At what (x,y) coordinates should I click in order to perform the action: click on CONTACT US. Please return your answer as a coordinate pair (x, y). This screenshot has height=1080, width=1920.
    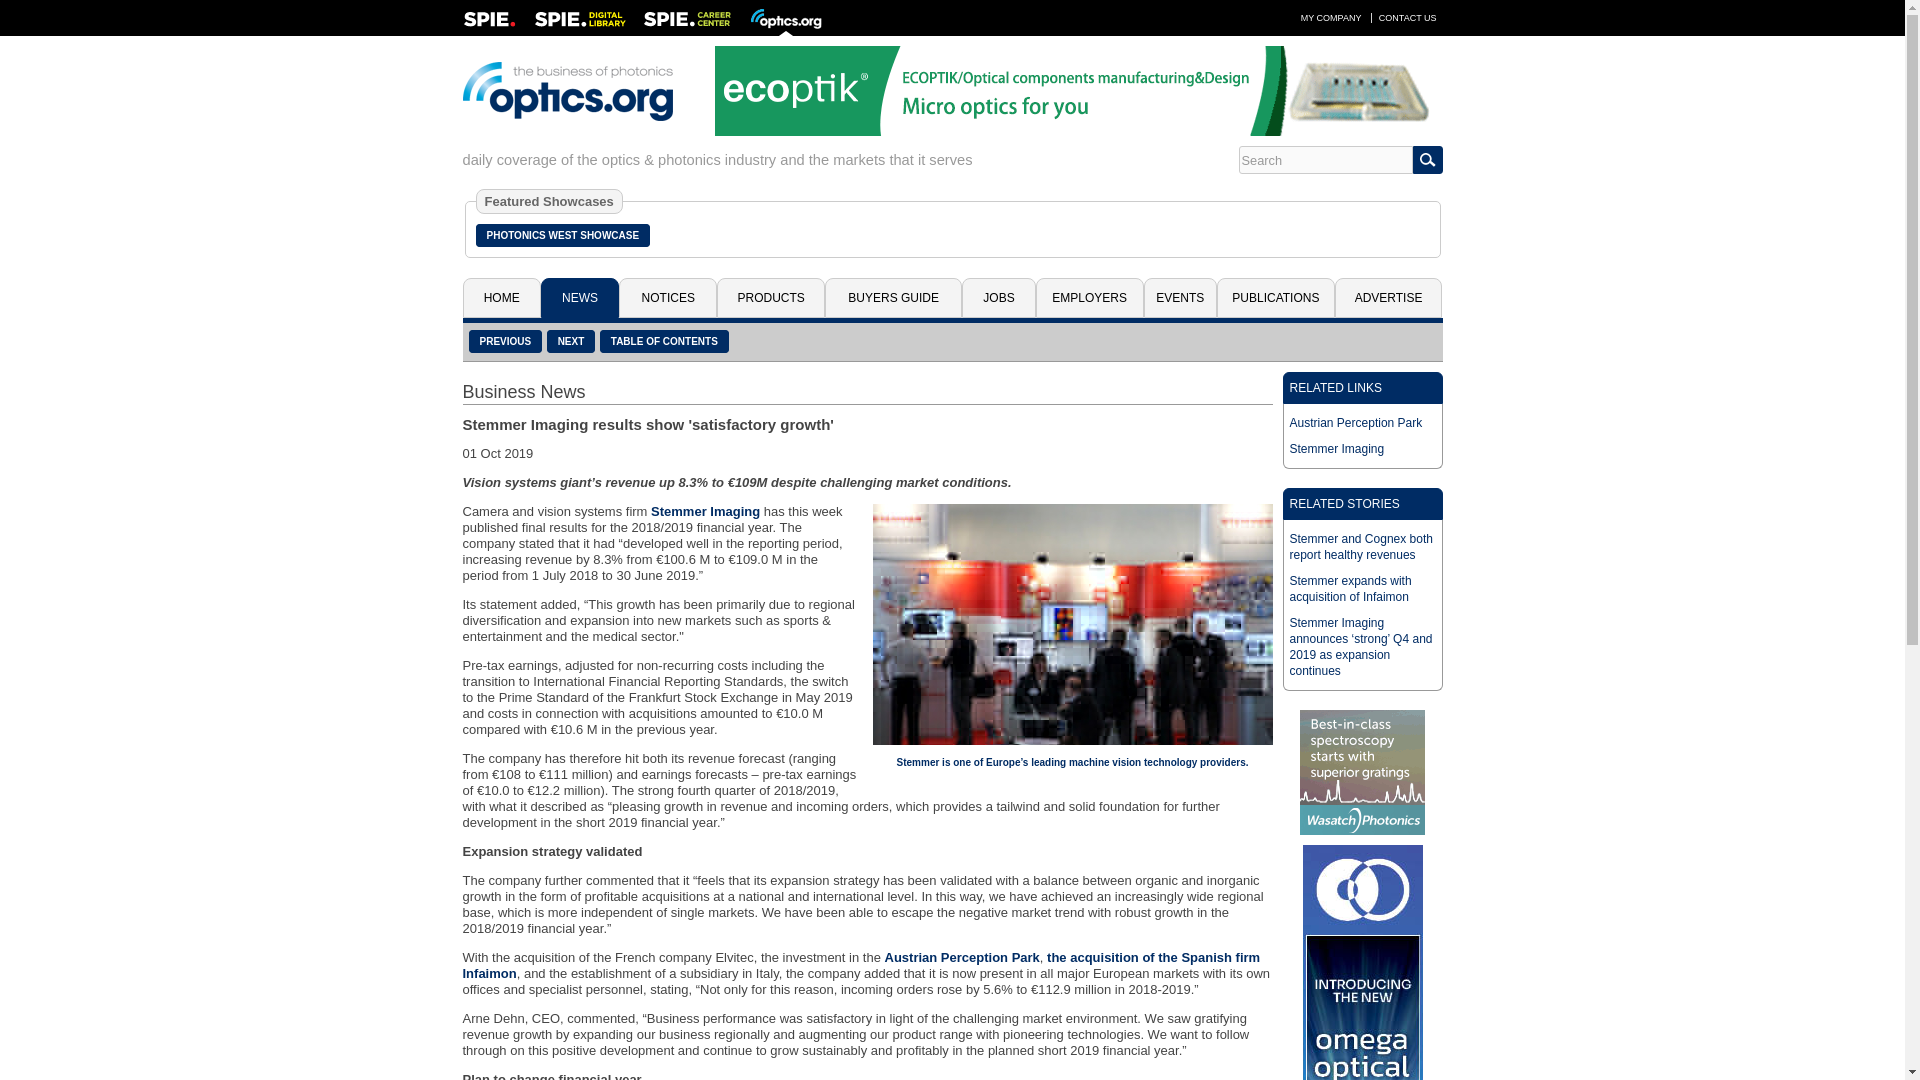
    Looking at the image, I should click on (1408, 17).